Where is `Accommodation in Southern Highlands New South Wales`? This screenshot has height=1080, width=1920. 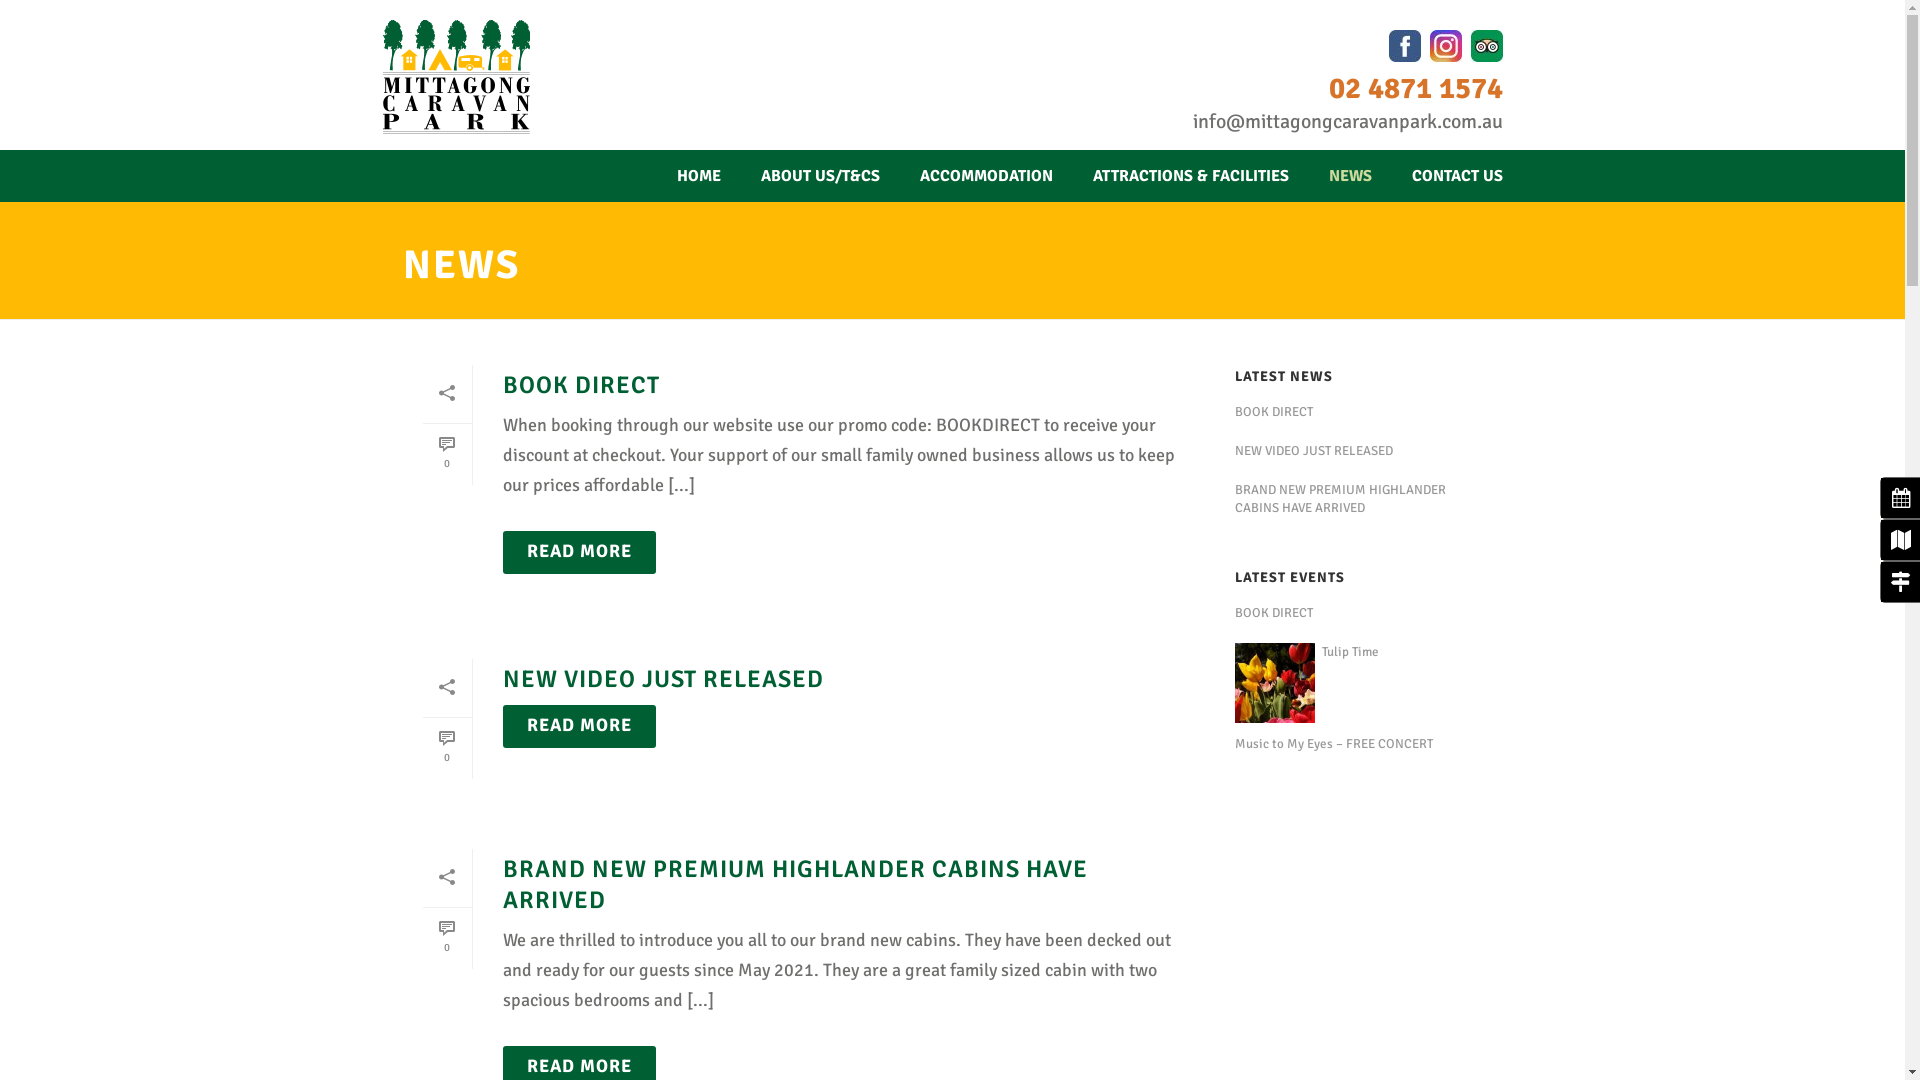
Accommodation in Southern Highlands New South Wales is located at coordinates (456, 77).